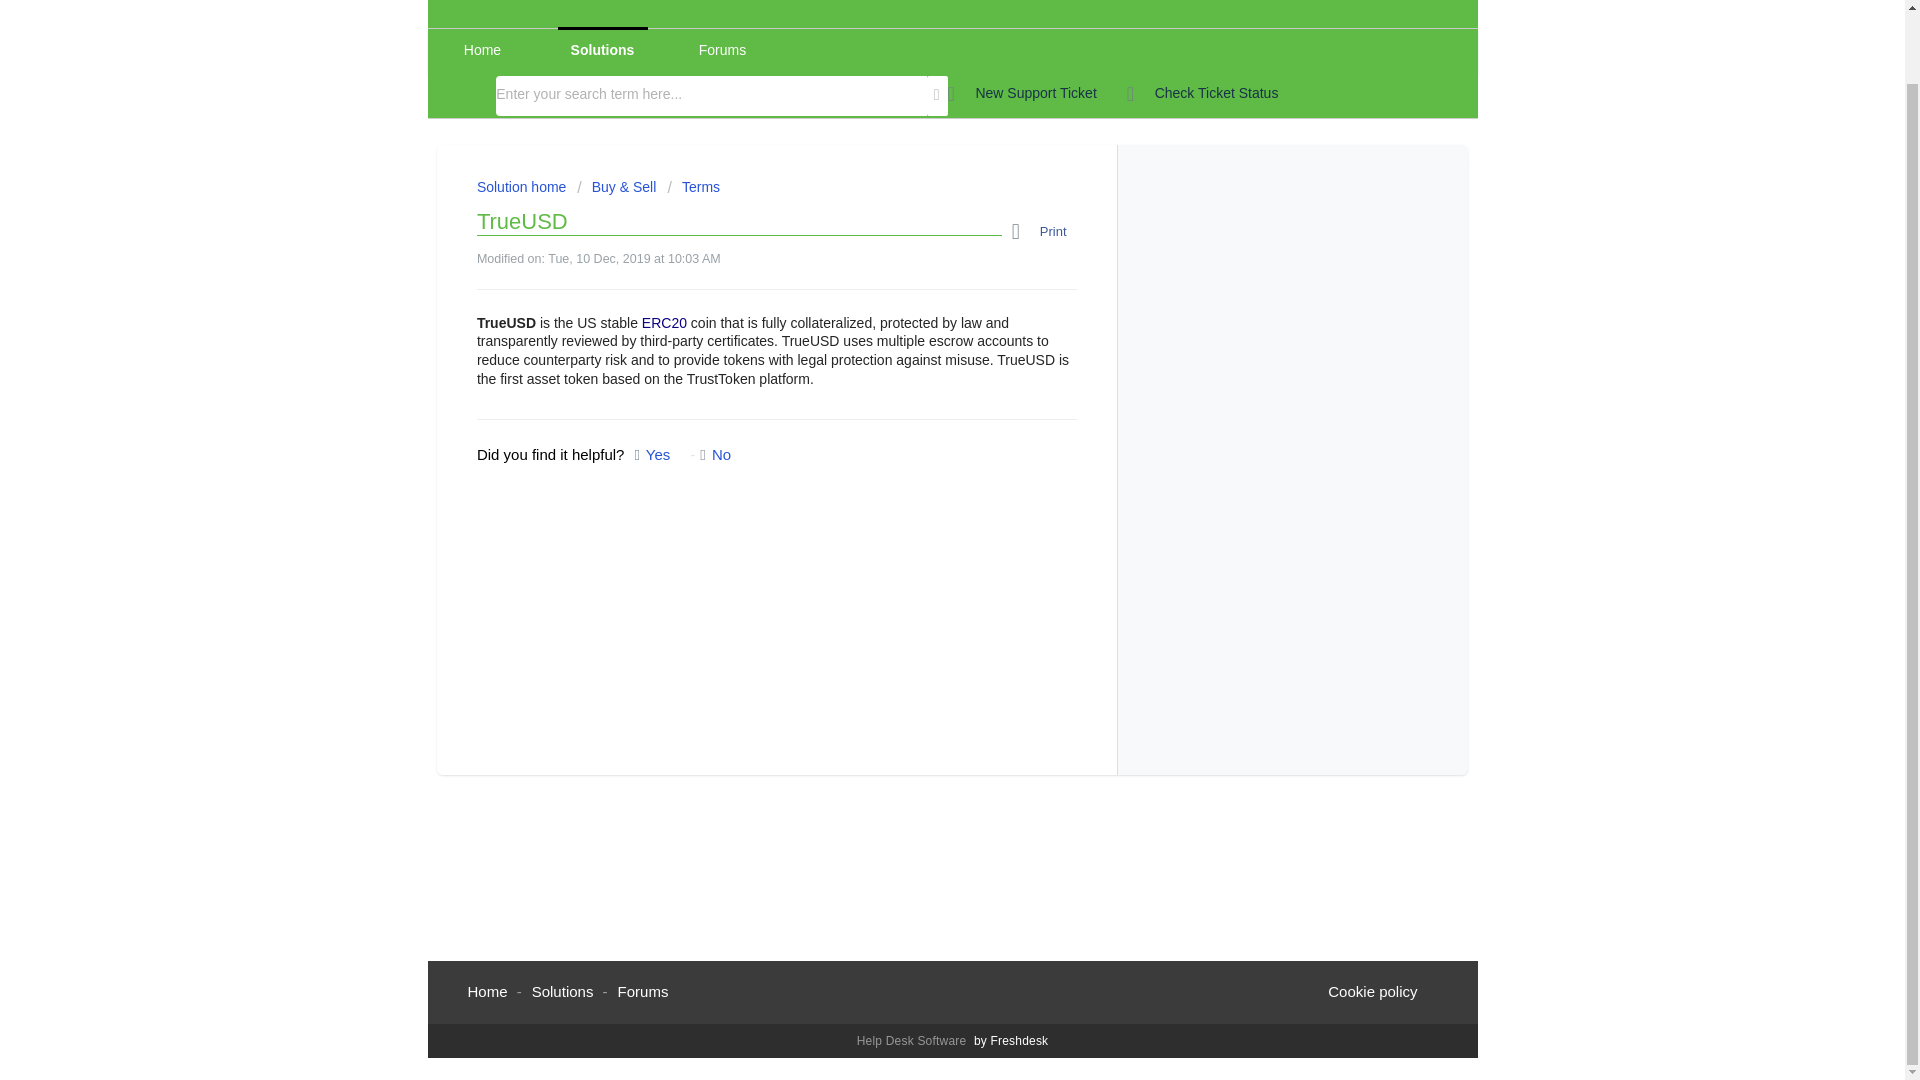 This screenshot has height=1080, width=1920. I want to click on Forums, so click(722, 50).